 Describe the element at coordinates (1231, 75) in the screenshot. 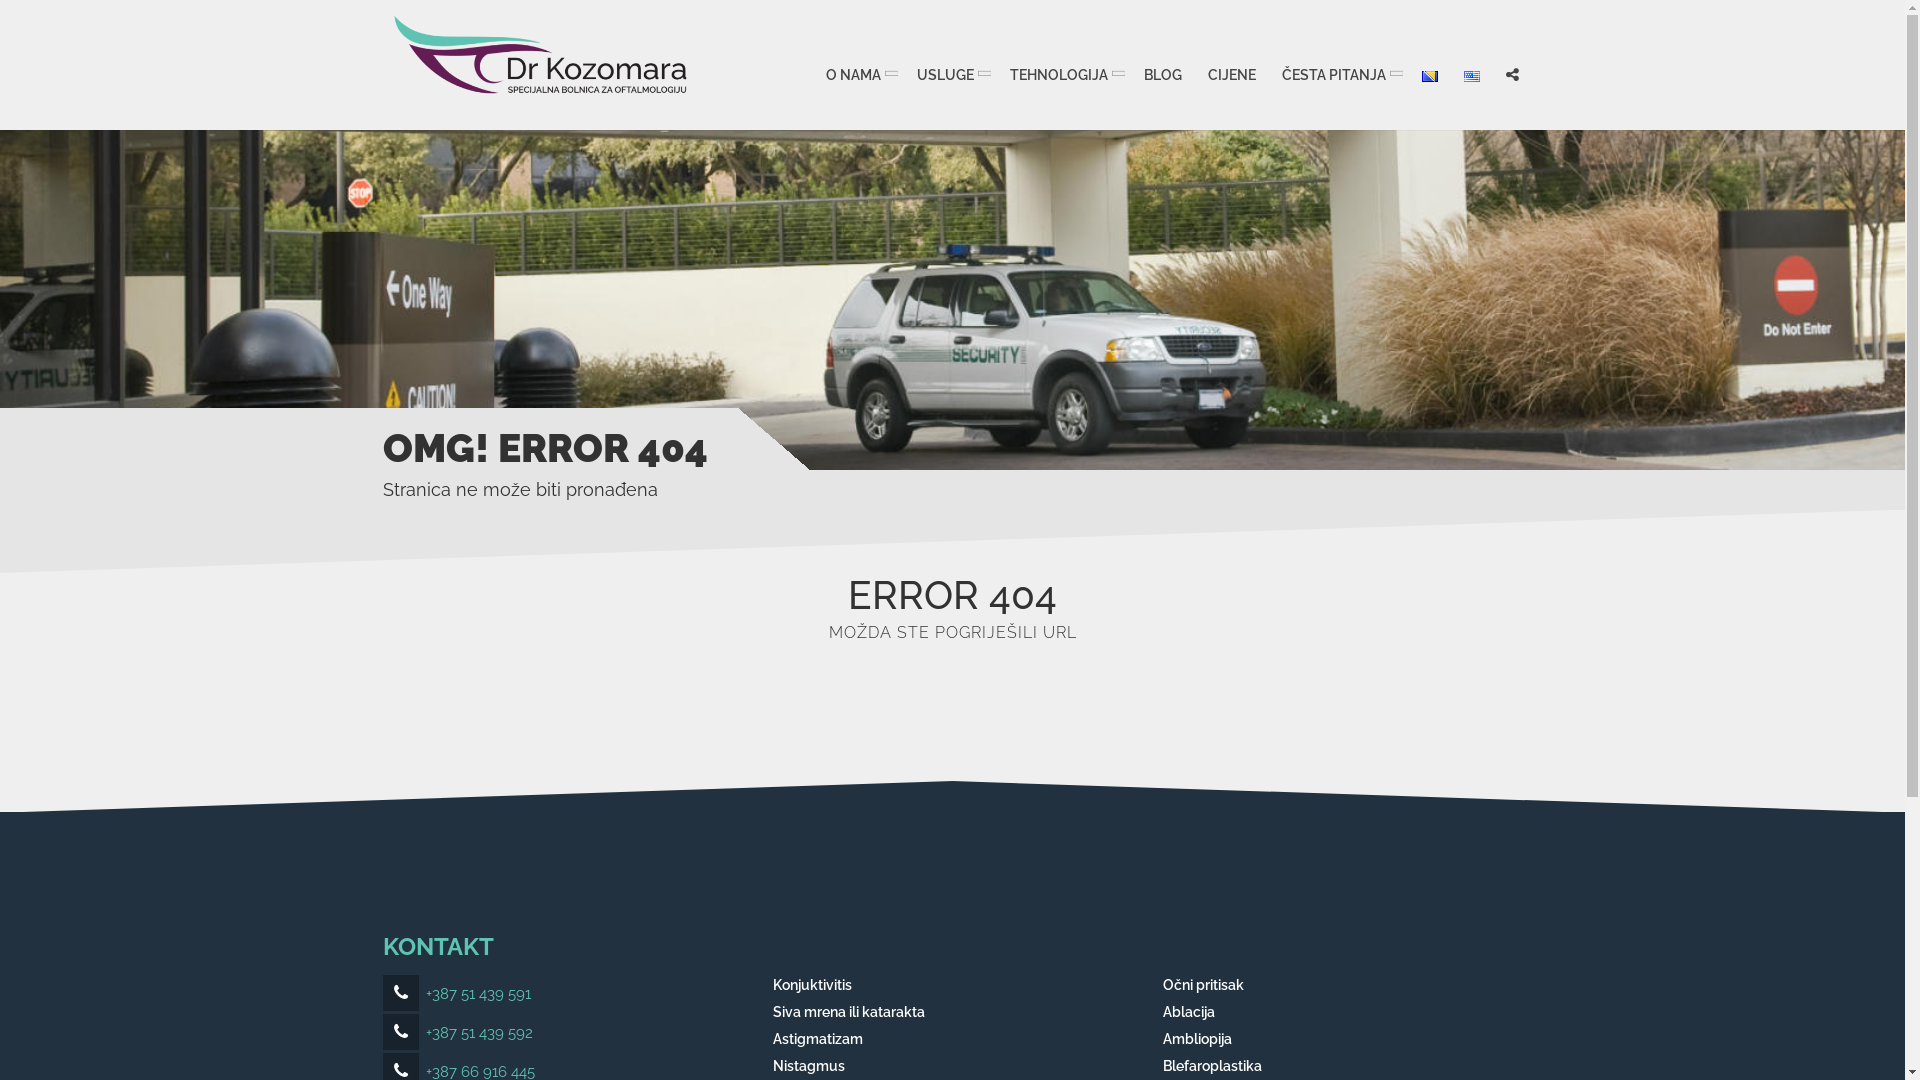

I see `CIJENE` at that location.